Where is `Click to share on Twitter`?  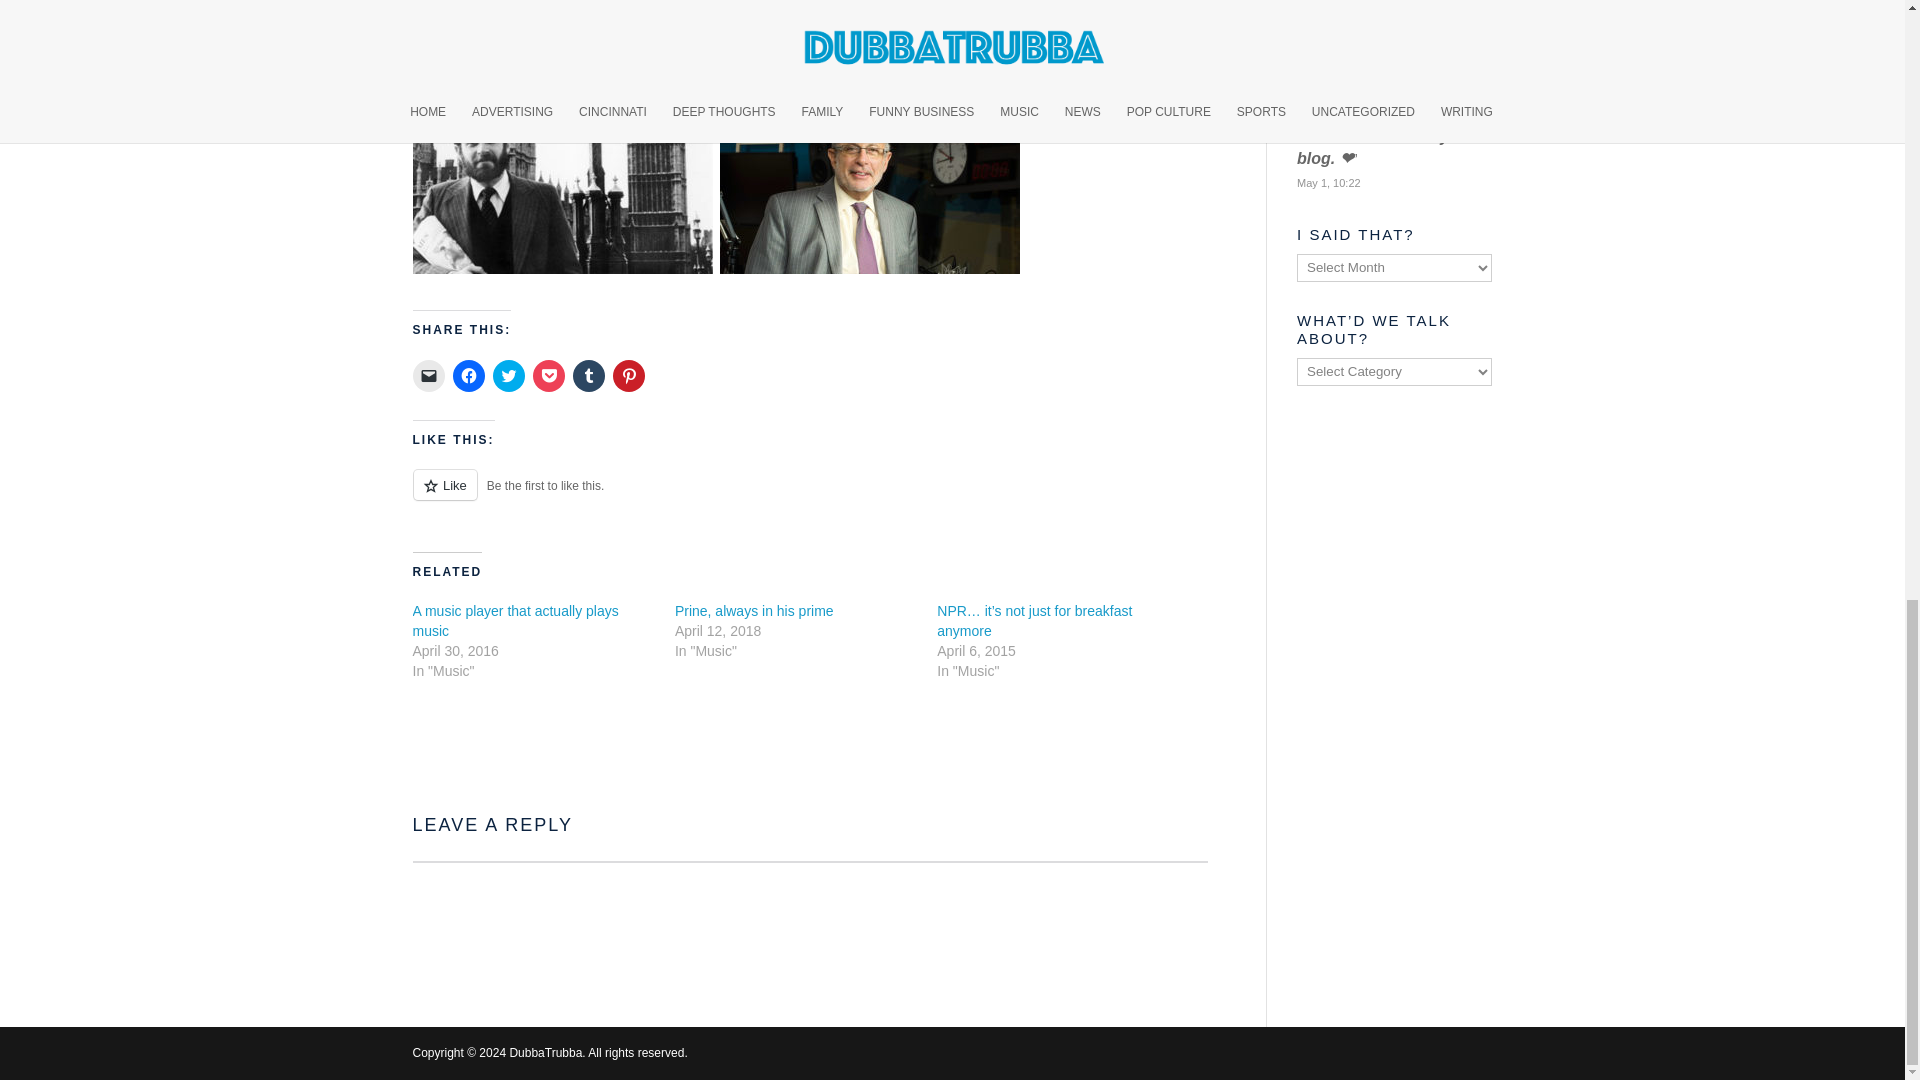
Click to share on Twitter is located at coordinates (508, 376).